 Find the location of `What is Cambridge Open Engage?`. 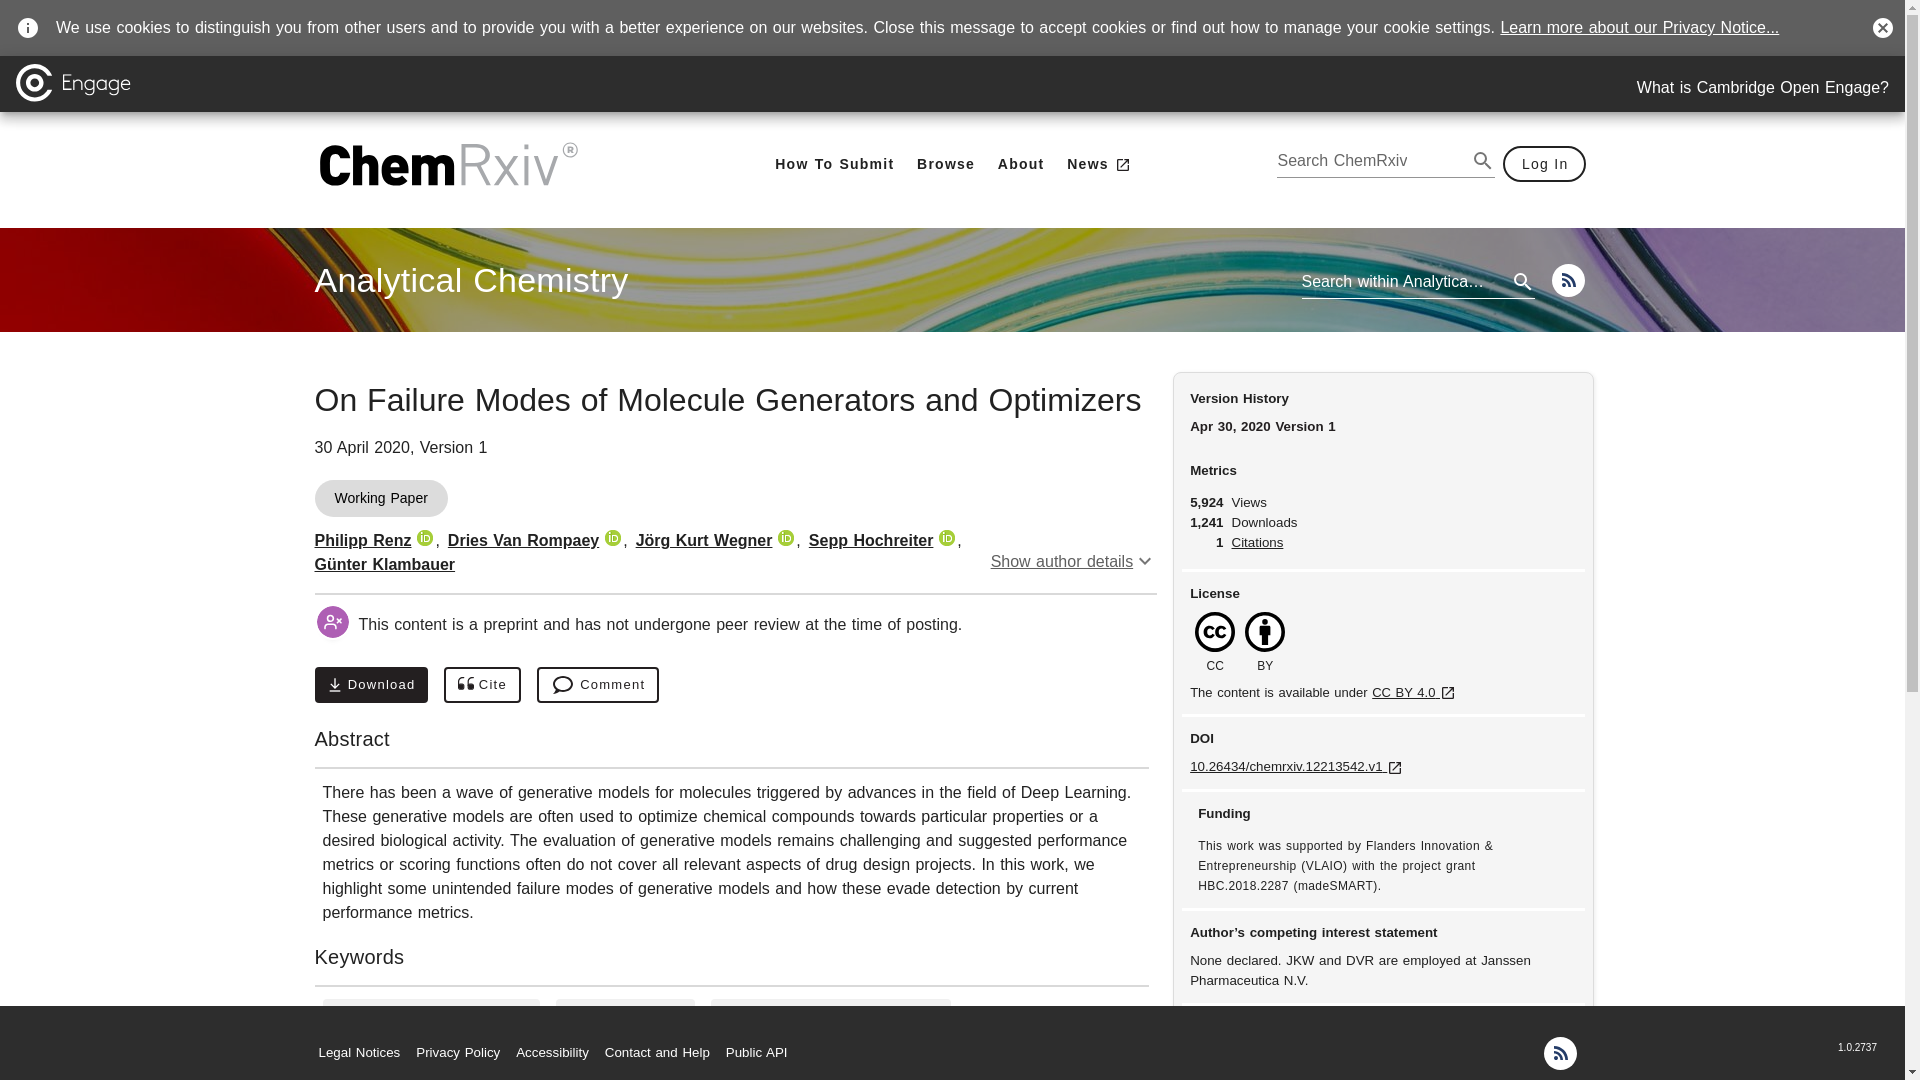

What is Cambridge Open Engage? is located at coordinates (1763, 88).